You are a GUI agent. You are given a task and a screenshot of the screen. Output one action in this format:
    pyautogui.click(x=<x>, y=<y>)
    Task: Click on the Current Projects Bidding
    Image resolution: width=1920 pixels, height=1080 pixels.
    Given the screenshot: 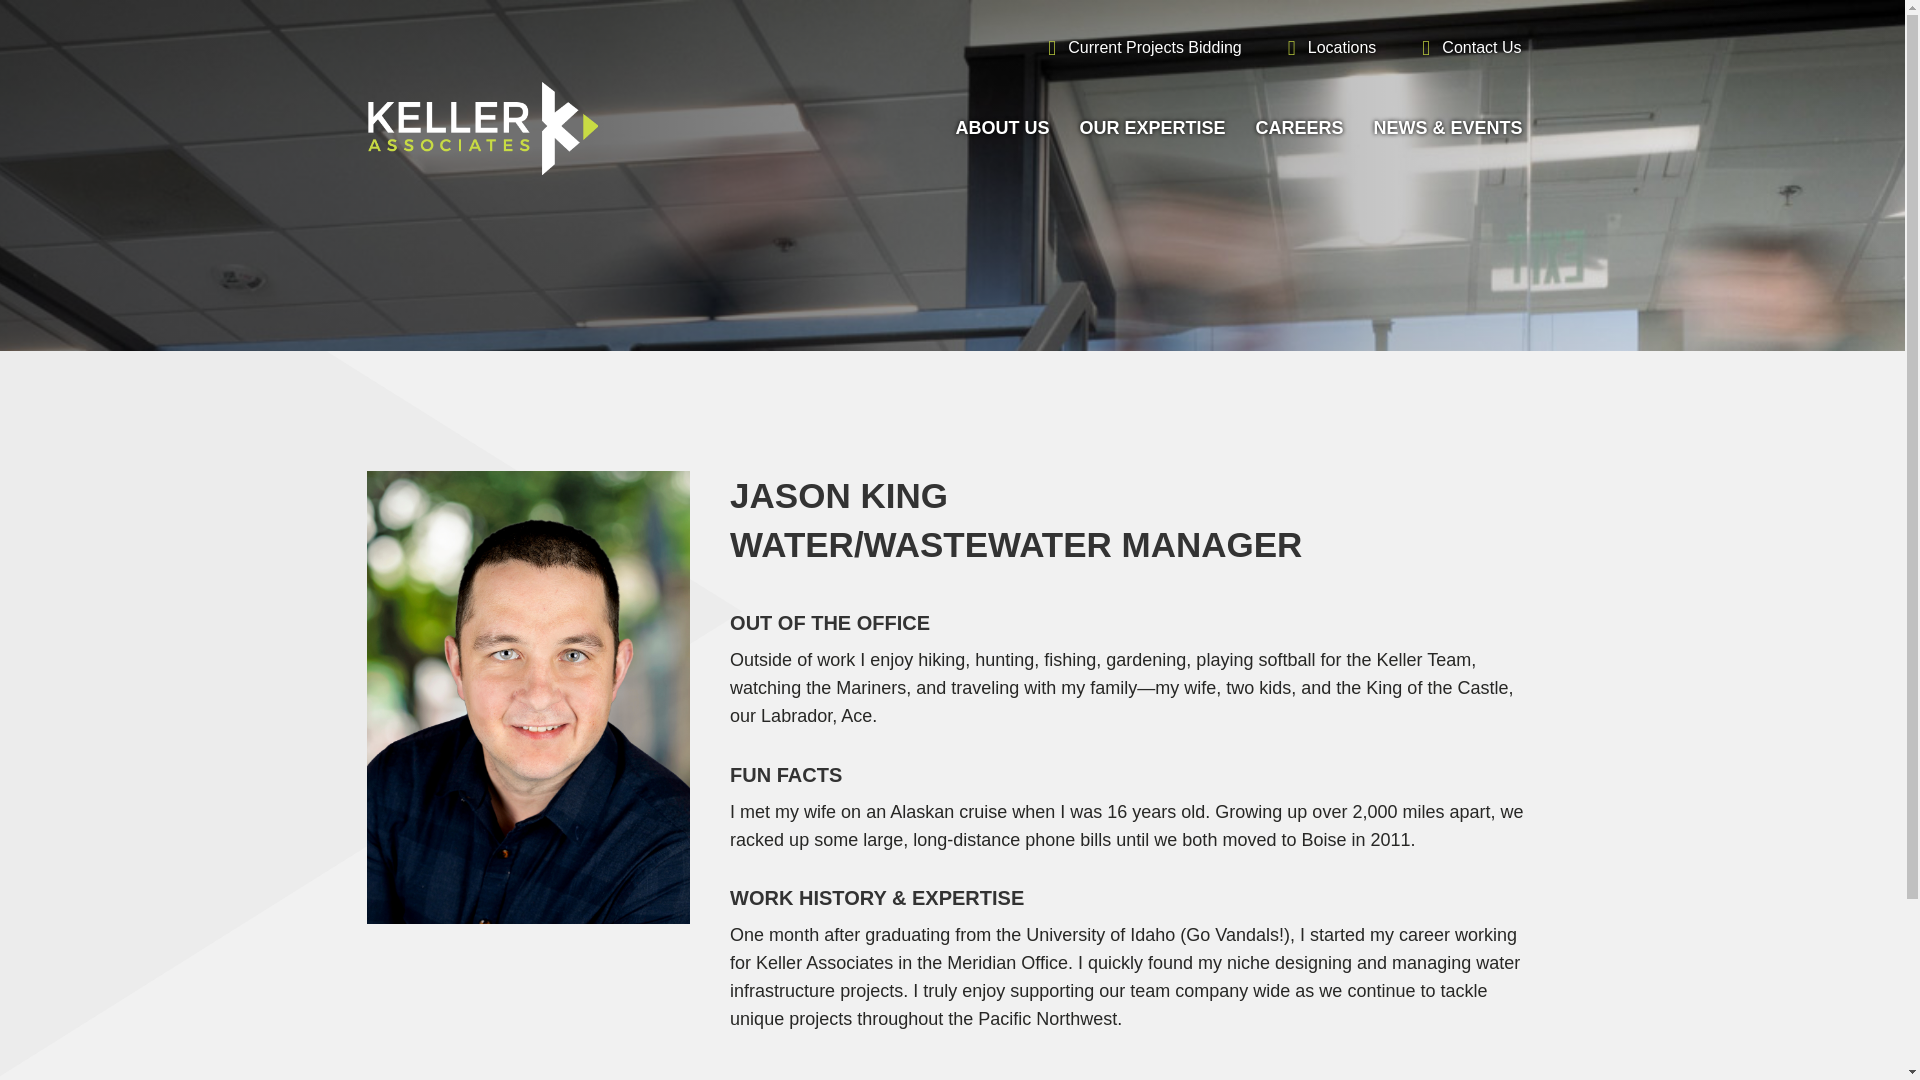 What is the action you would take?
    pyautogui.click(x=1137, y=42)
    